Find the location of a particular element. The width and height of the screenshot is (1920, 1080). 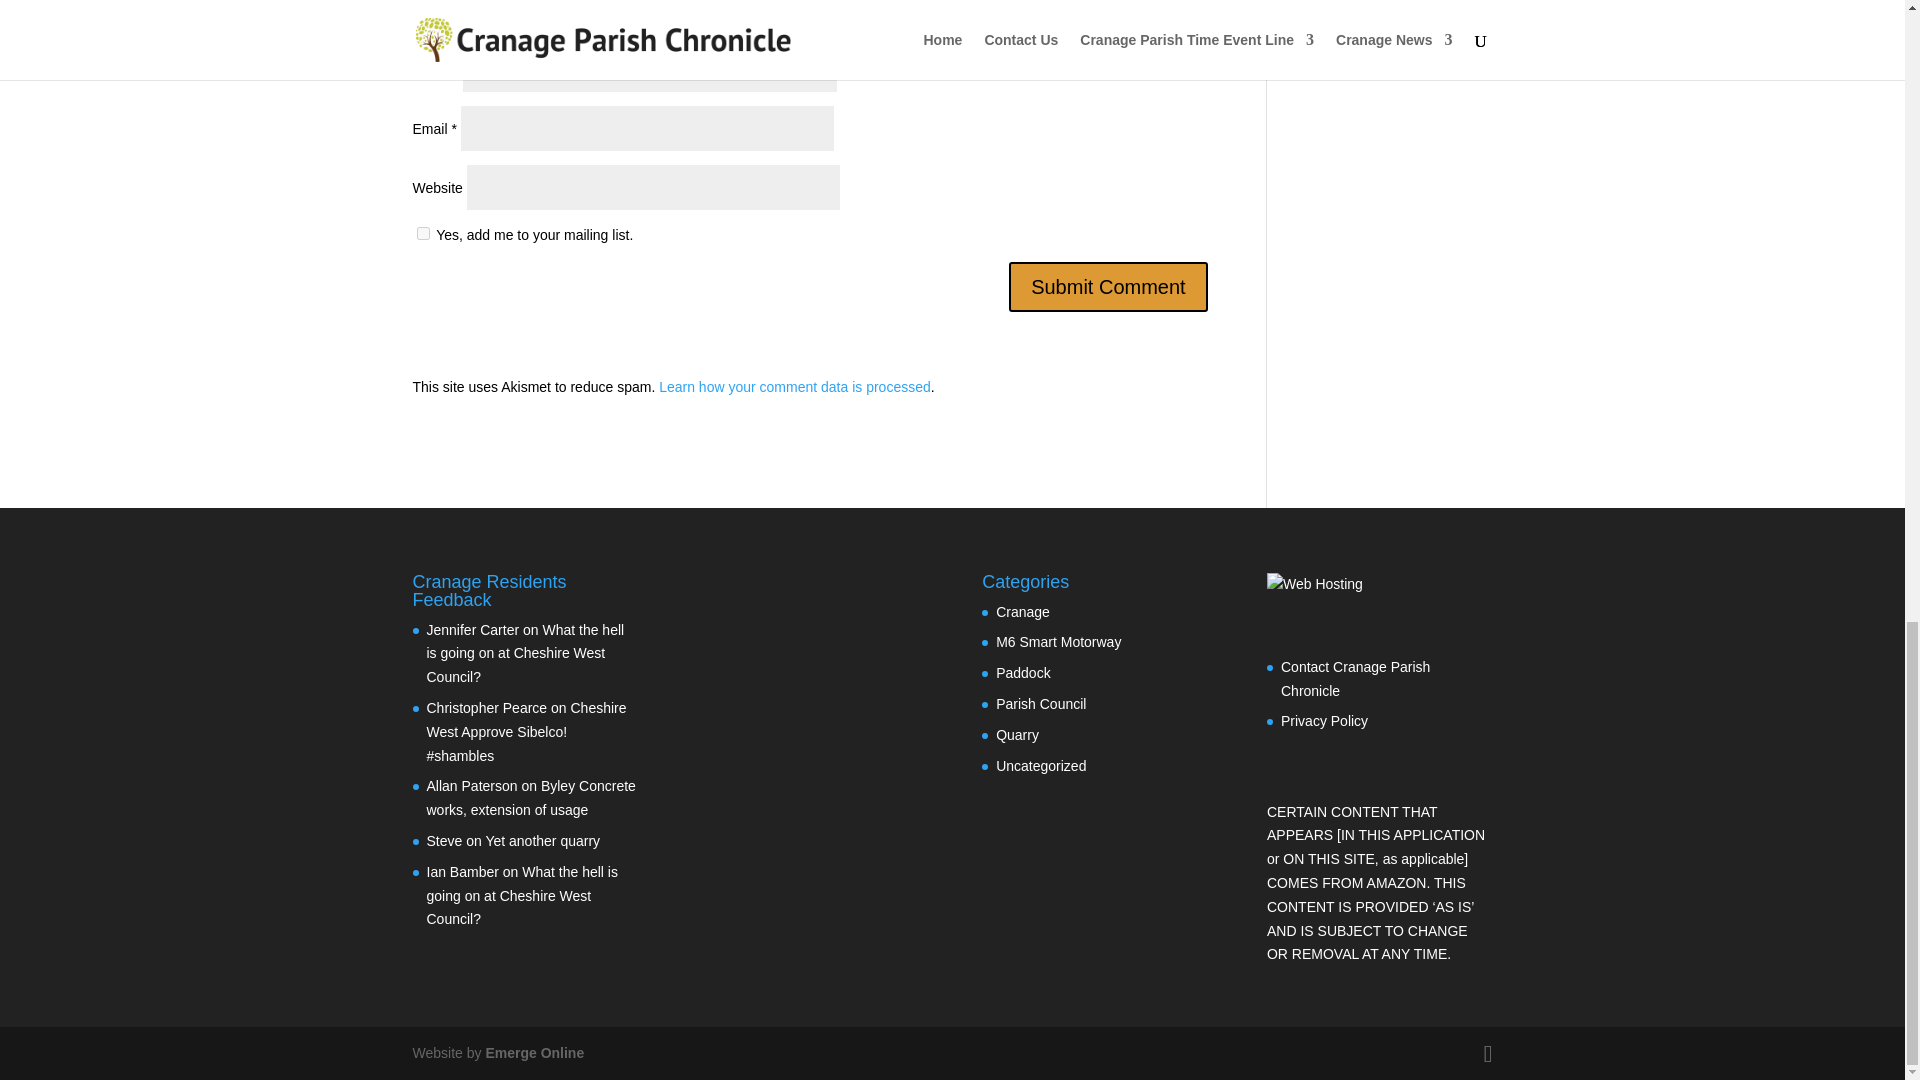

M6 Smart Motorway is located at coordinates (1058, 642).